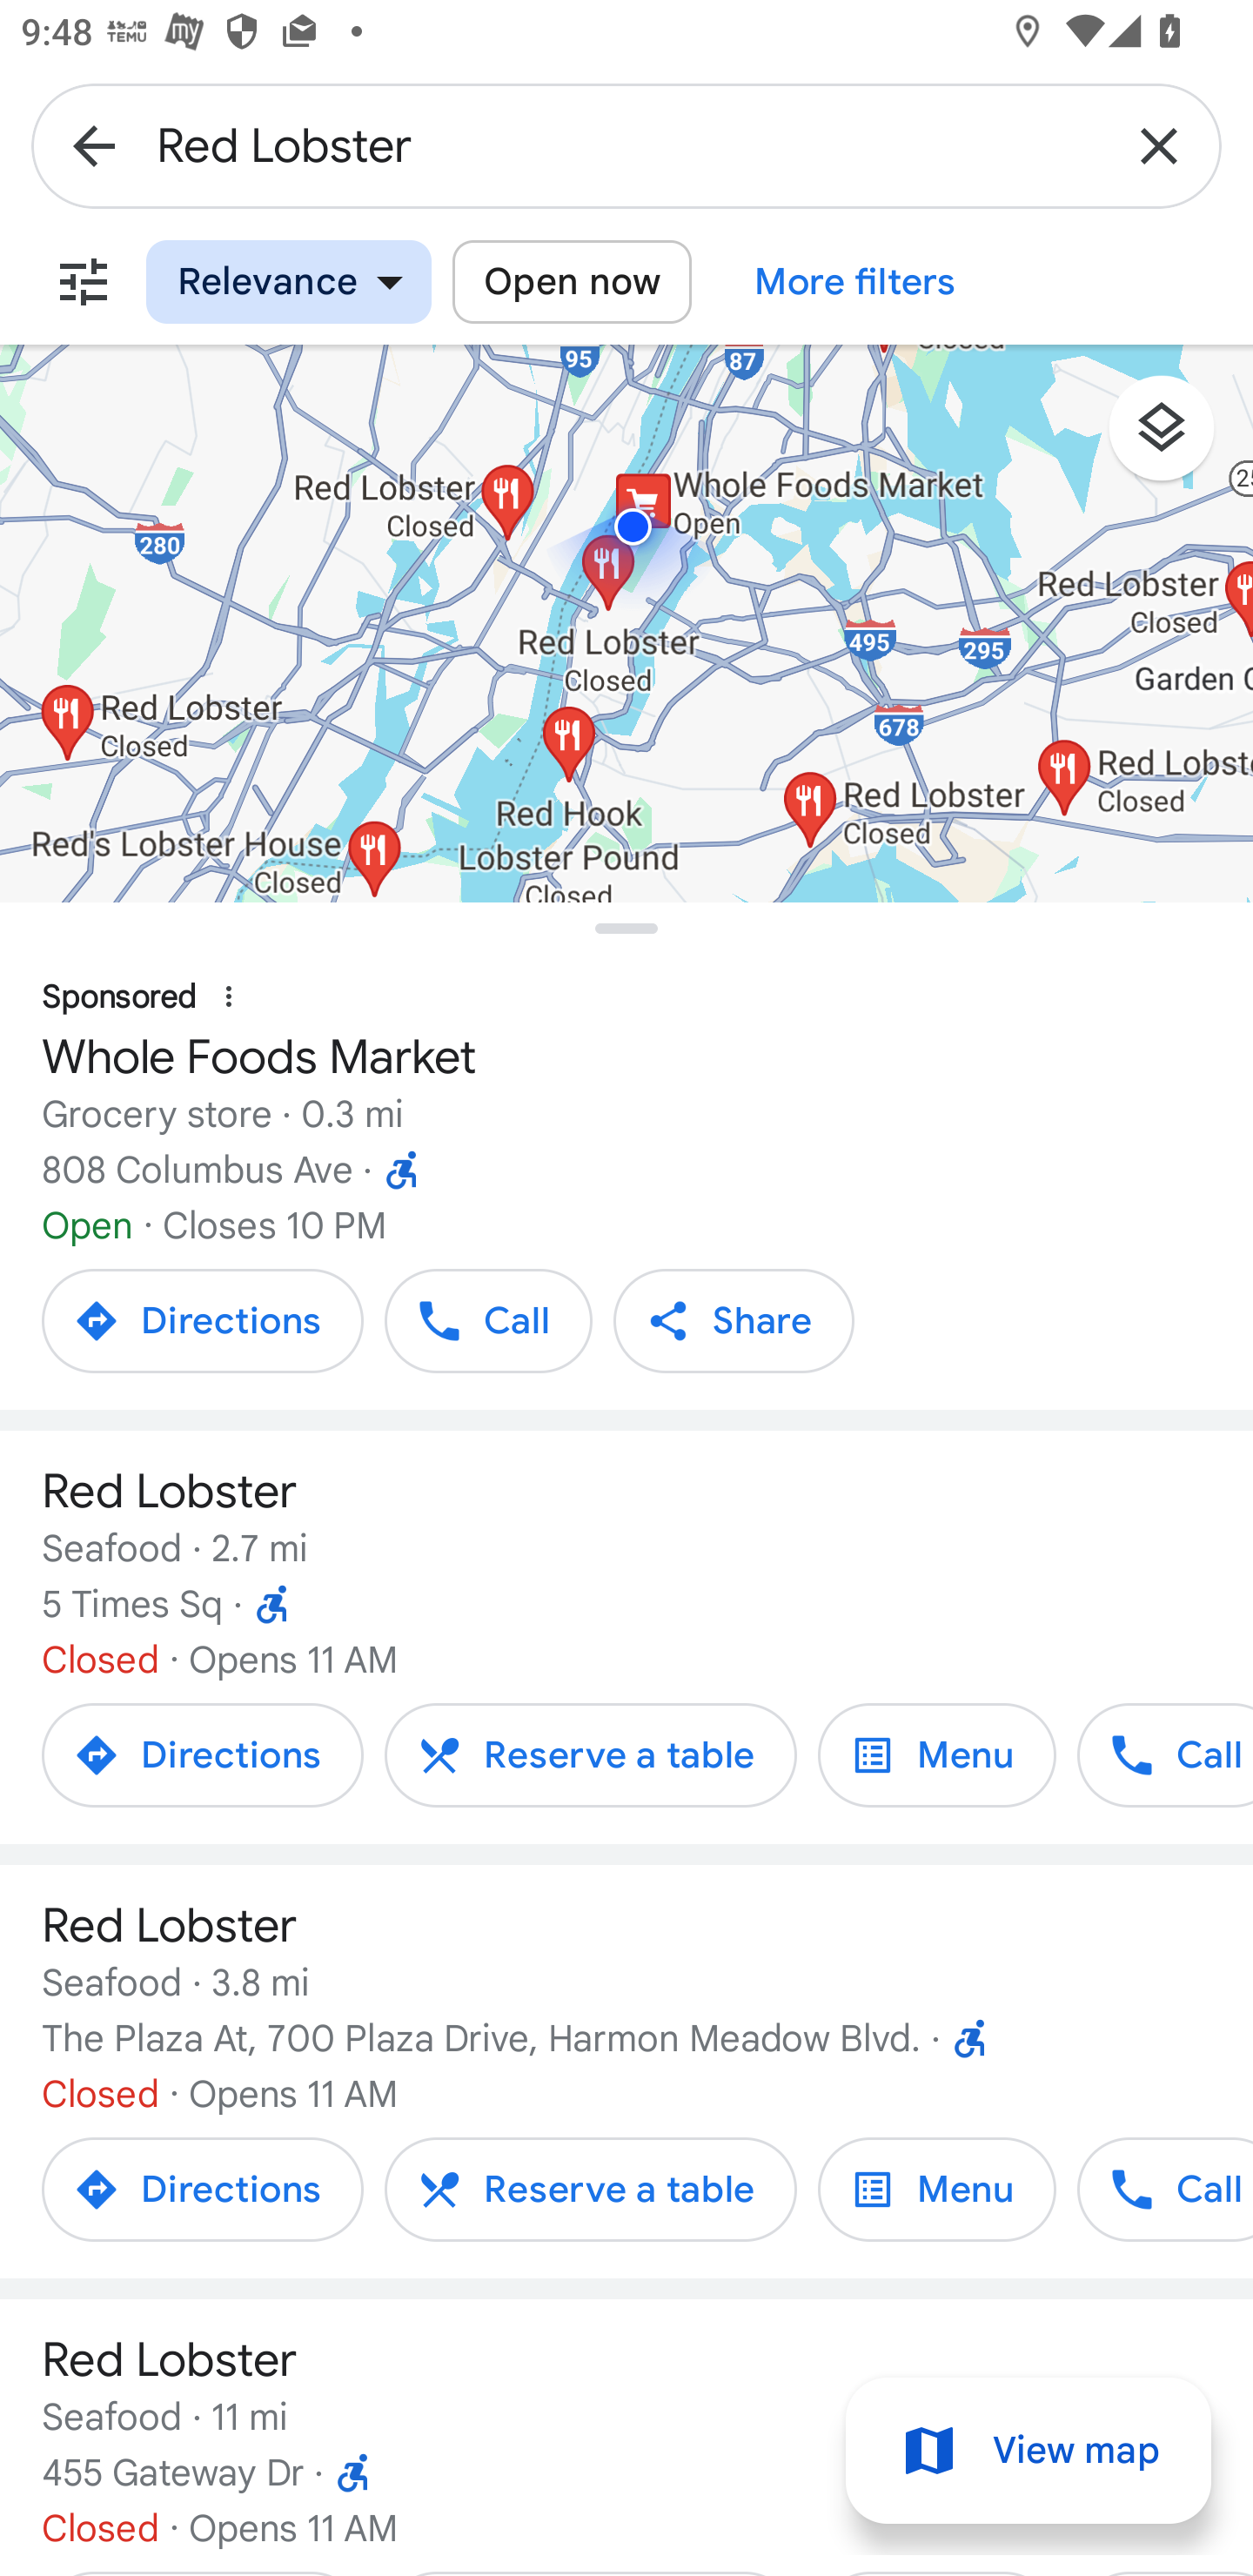 This screenshot has height=2576, width=1253. I want to click on Layers, so click(1176, 439).